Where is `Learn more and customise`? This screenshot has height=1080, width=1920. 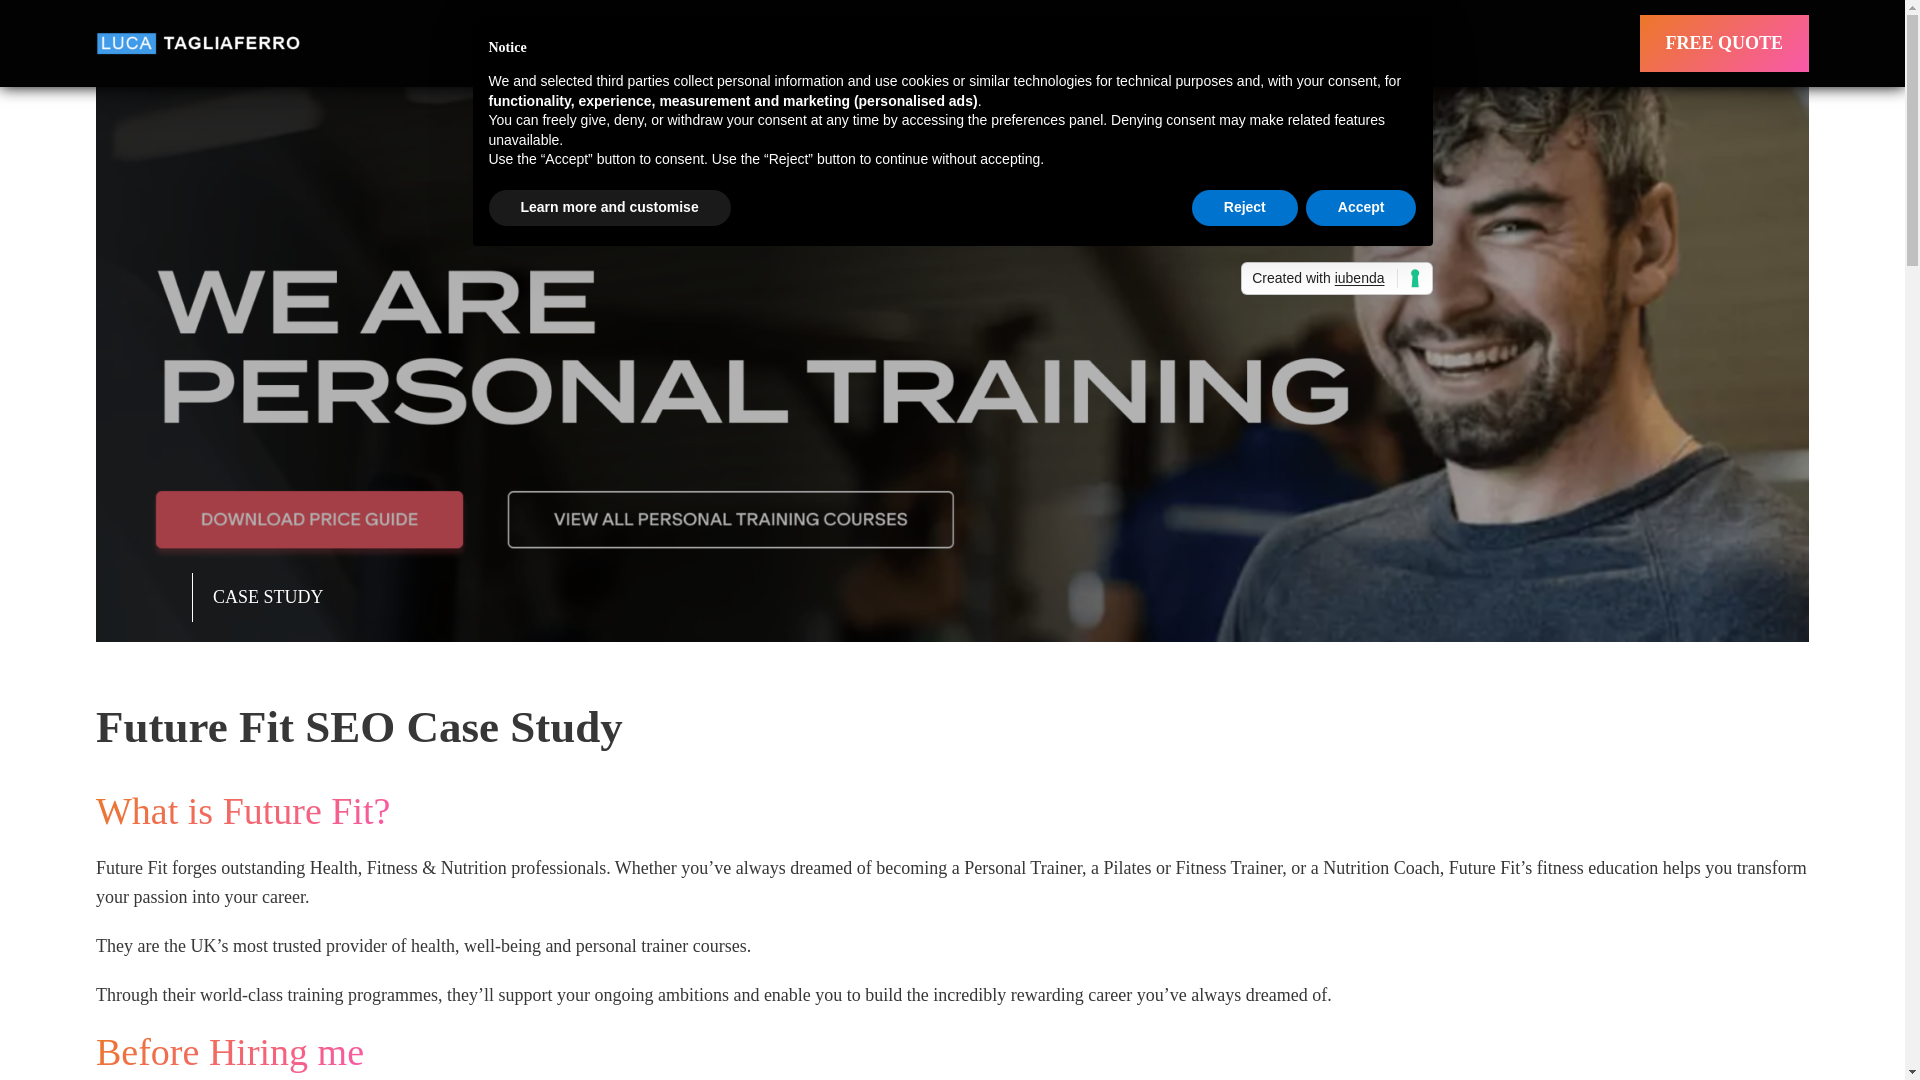 Learn more and customise is located at coordinates (608, 208).